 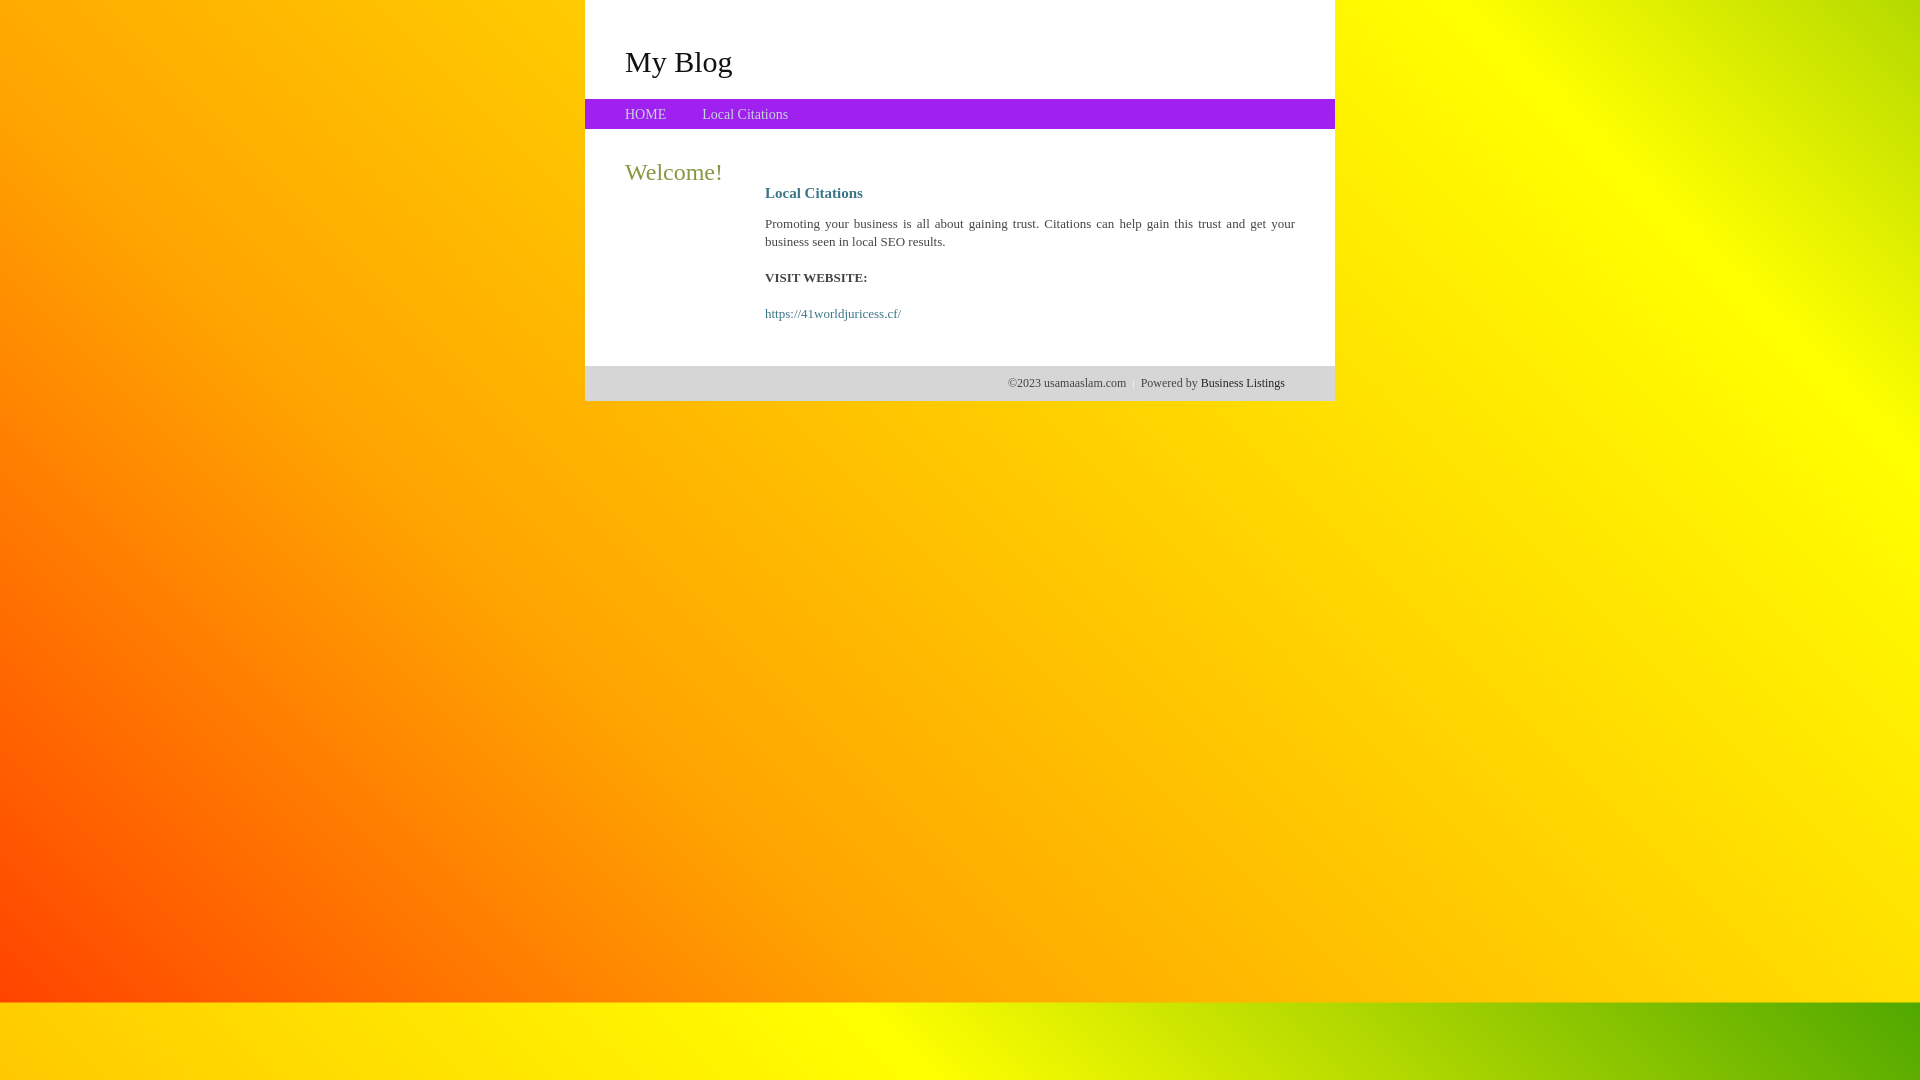 What do you see at coordinates (1243, 383) in the screenshot?
I see `Business Listings` at bounding box center [1243, 383].